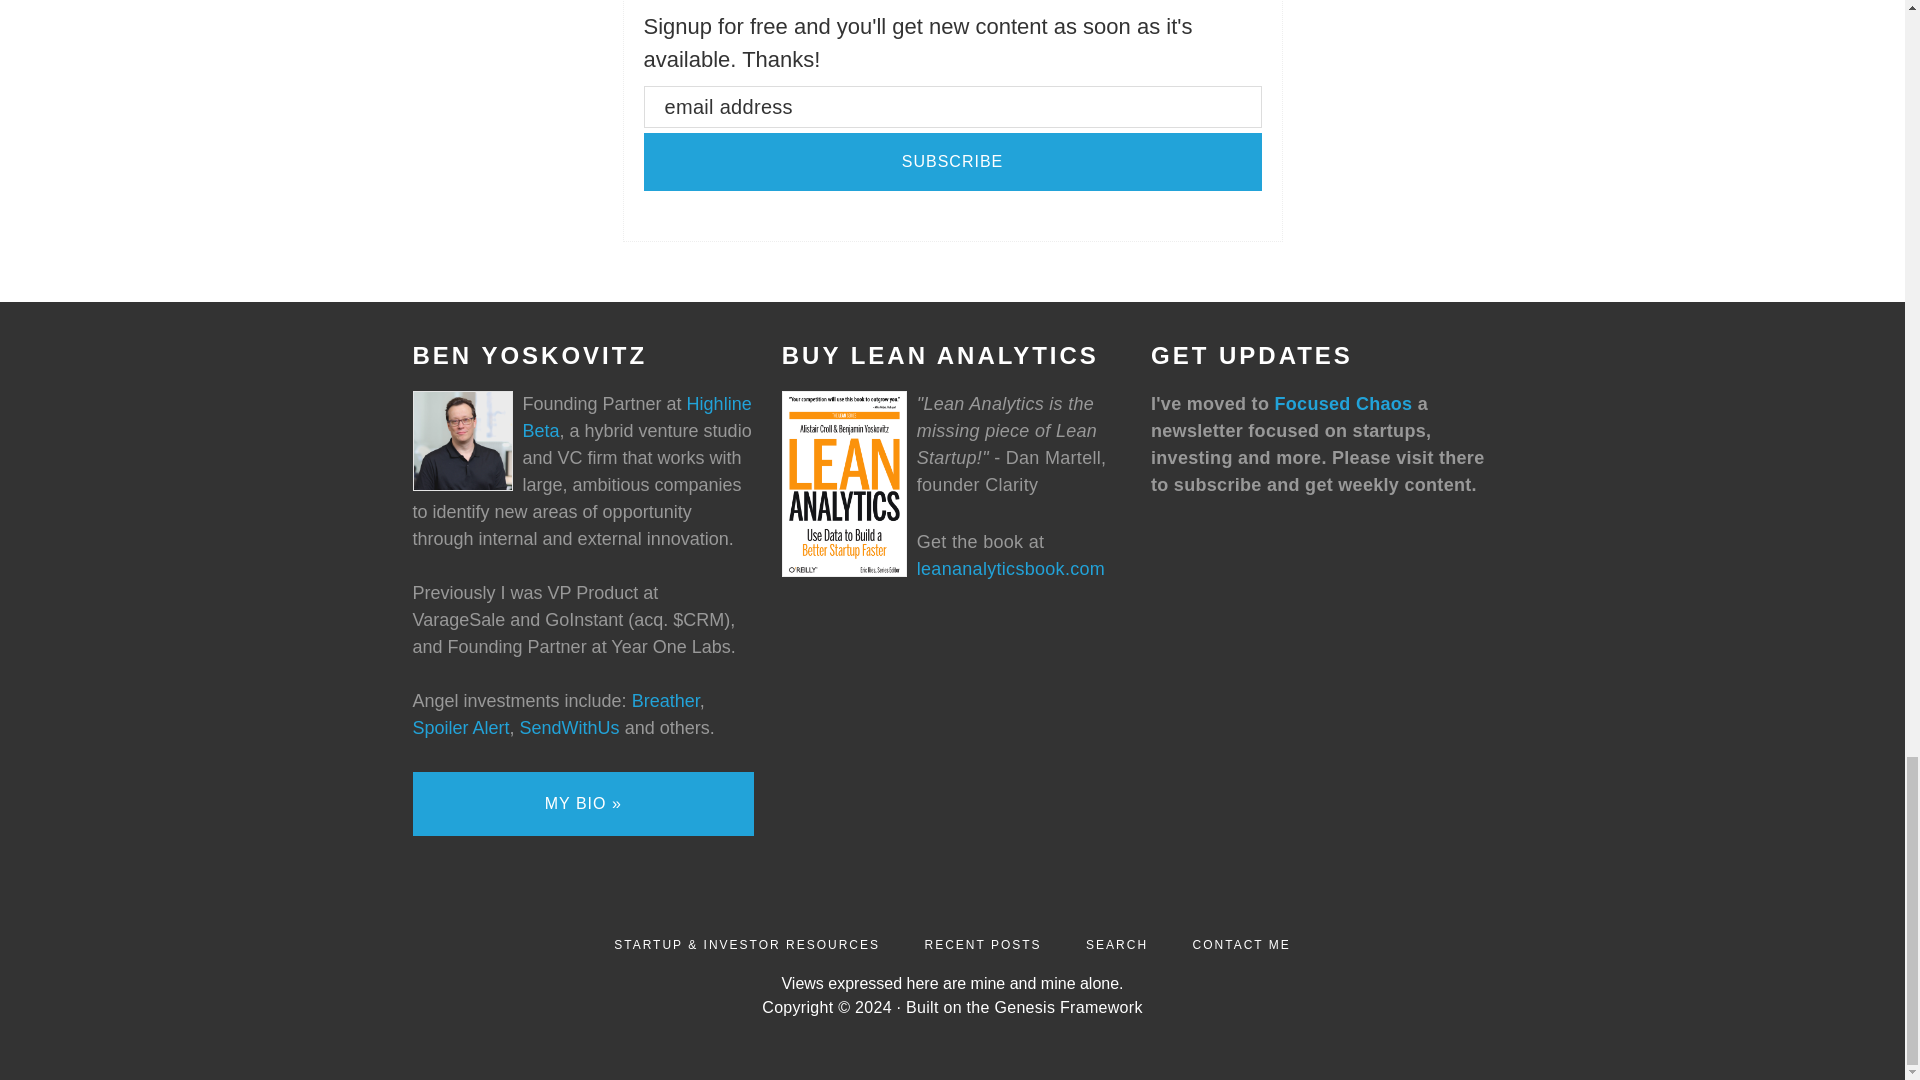  What do you see at coordinates (1068, 1008) in the screenshot?
I see `Genesis Framework` at bounding box center [1068, 1008].